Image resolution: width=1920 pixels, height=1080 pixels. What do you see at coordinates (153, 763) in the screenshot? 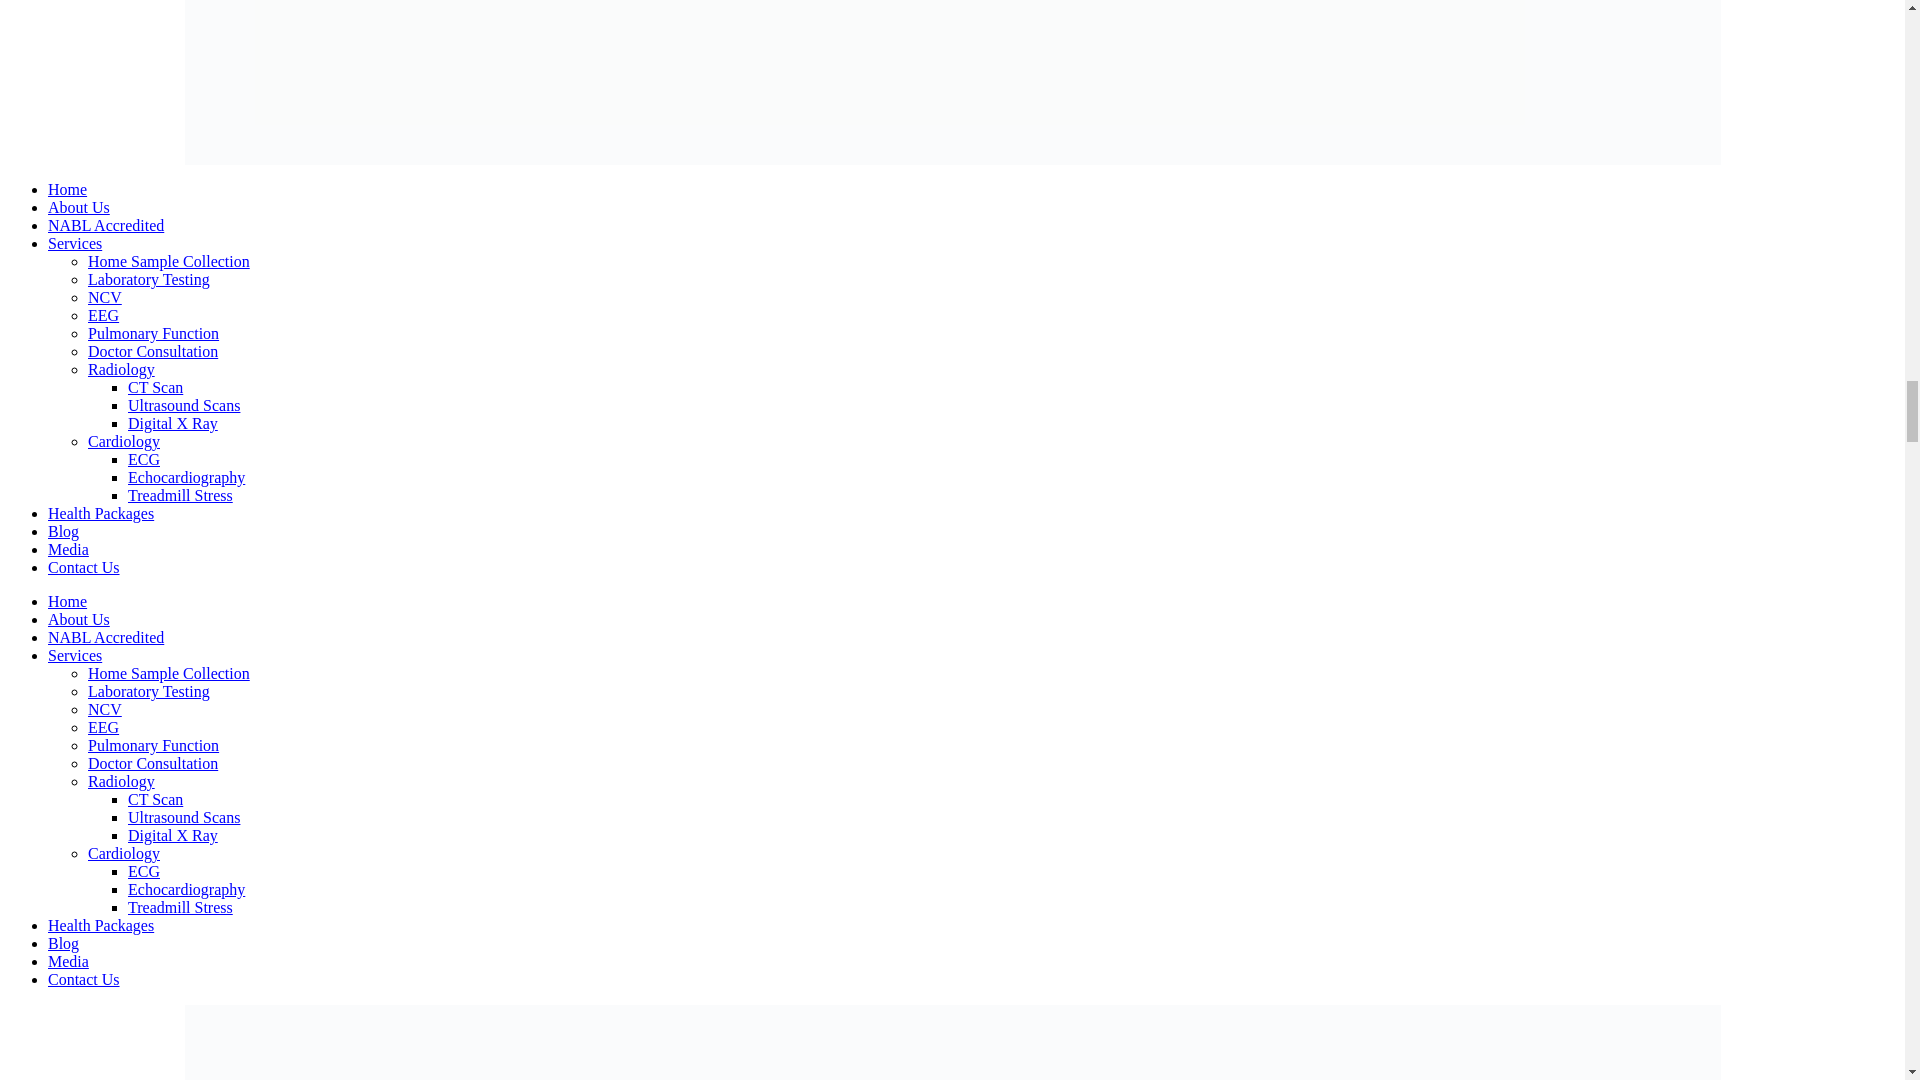
I see `Doctor Consultation` at bounding box center [153, 763].